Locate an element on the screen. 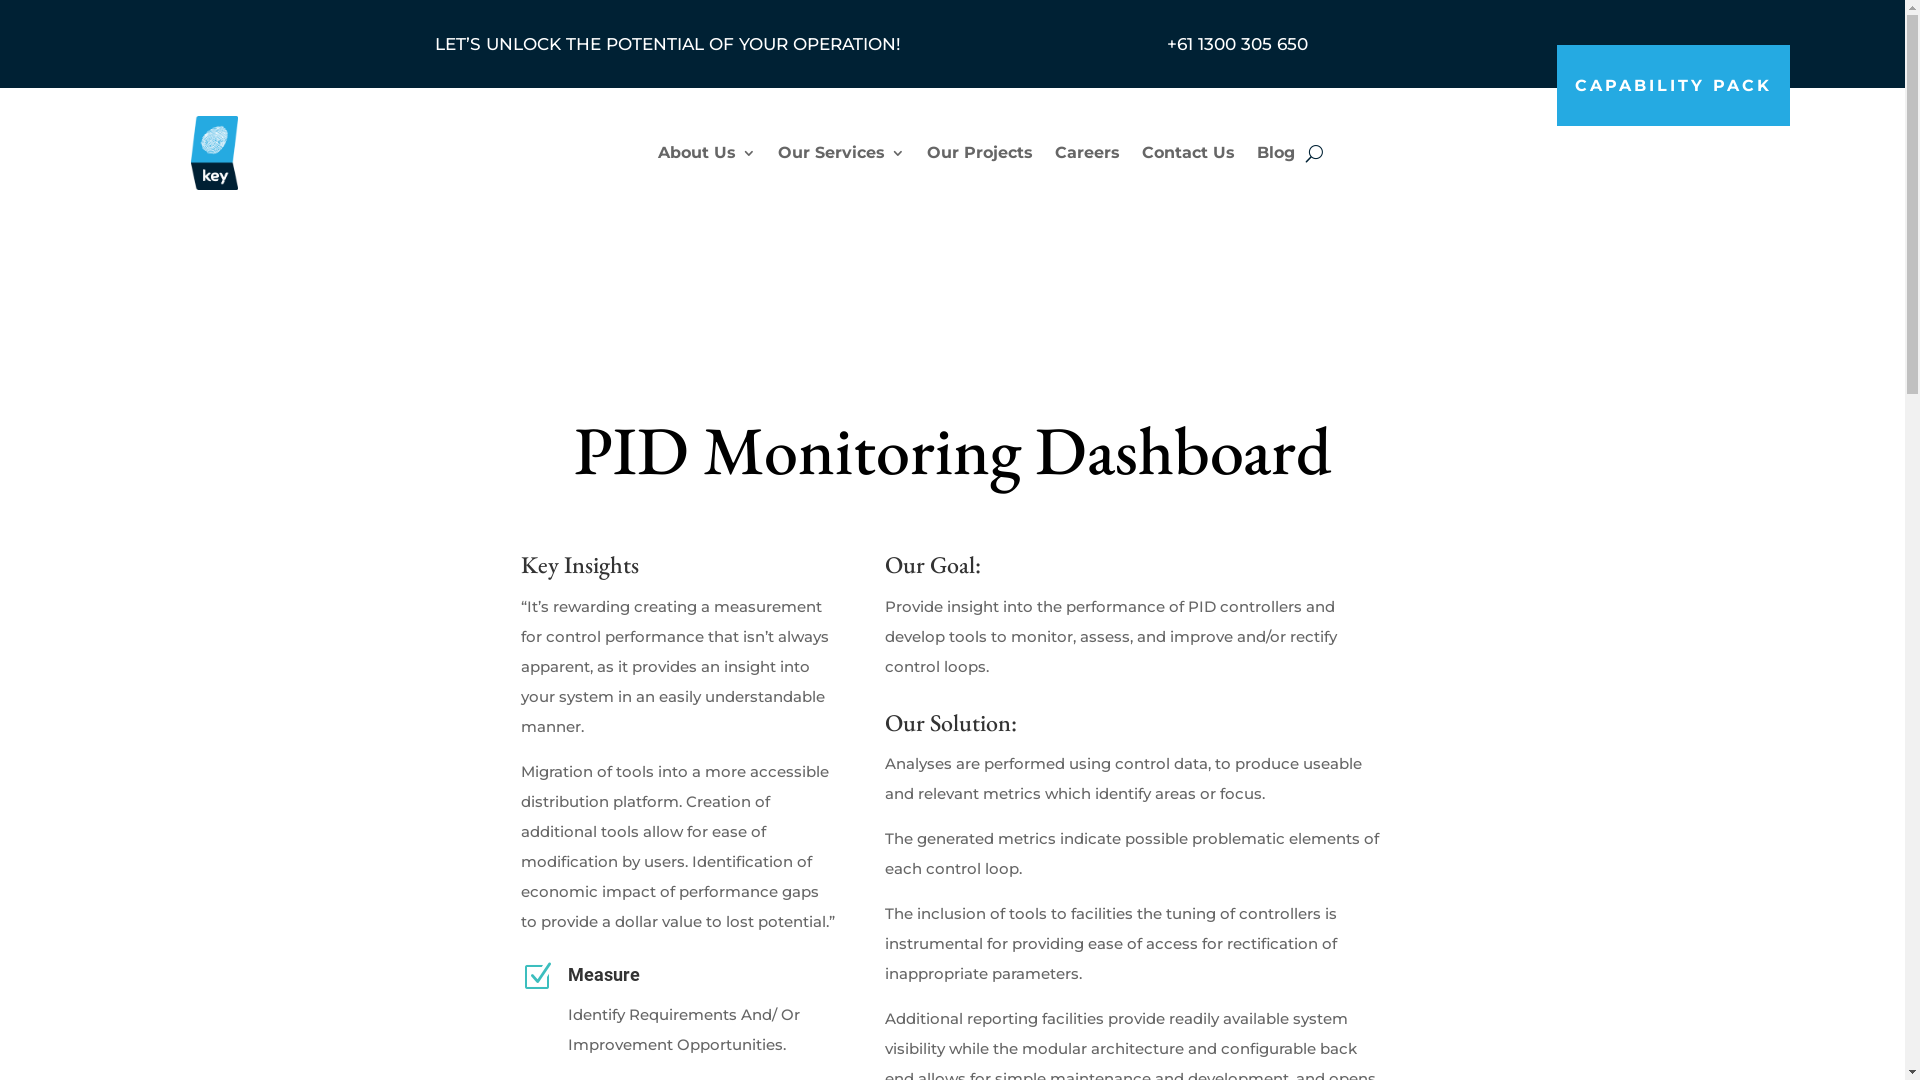  CAPABILITY PACK is located at coordinates (1672, 86).